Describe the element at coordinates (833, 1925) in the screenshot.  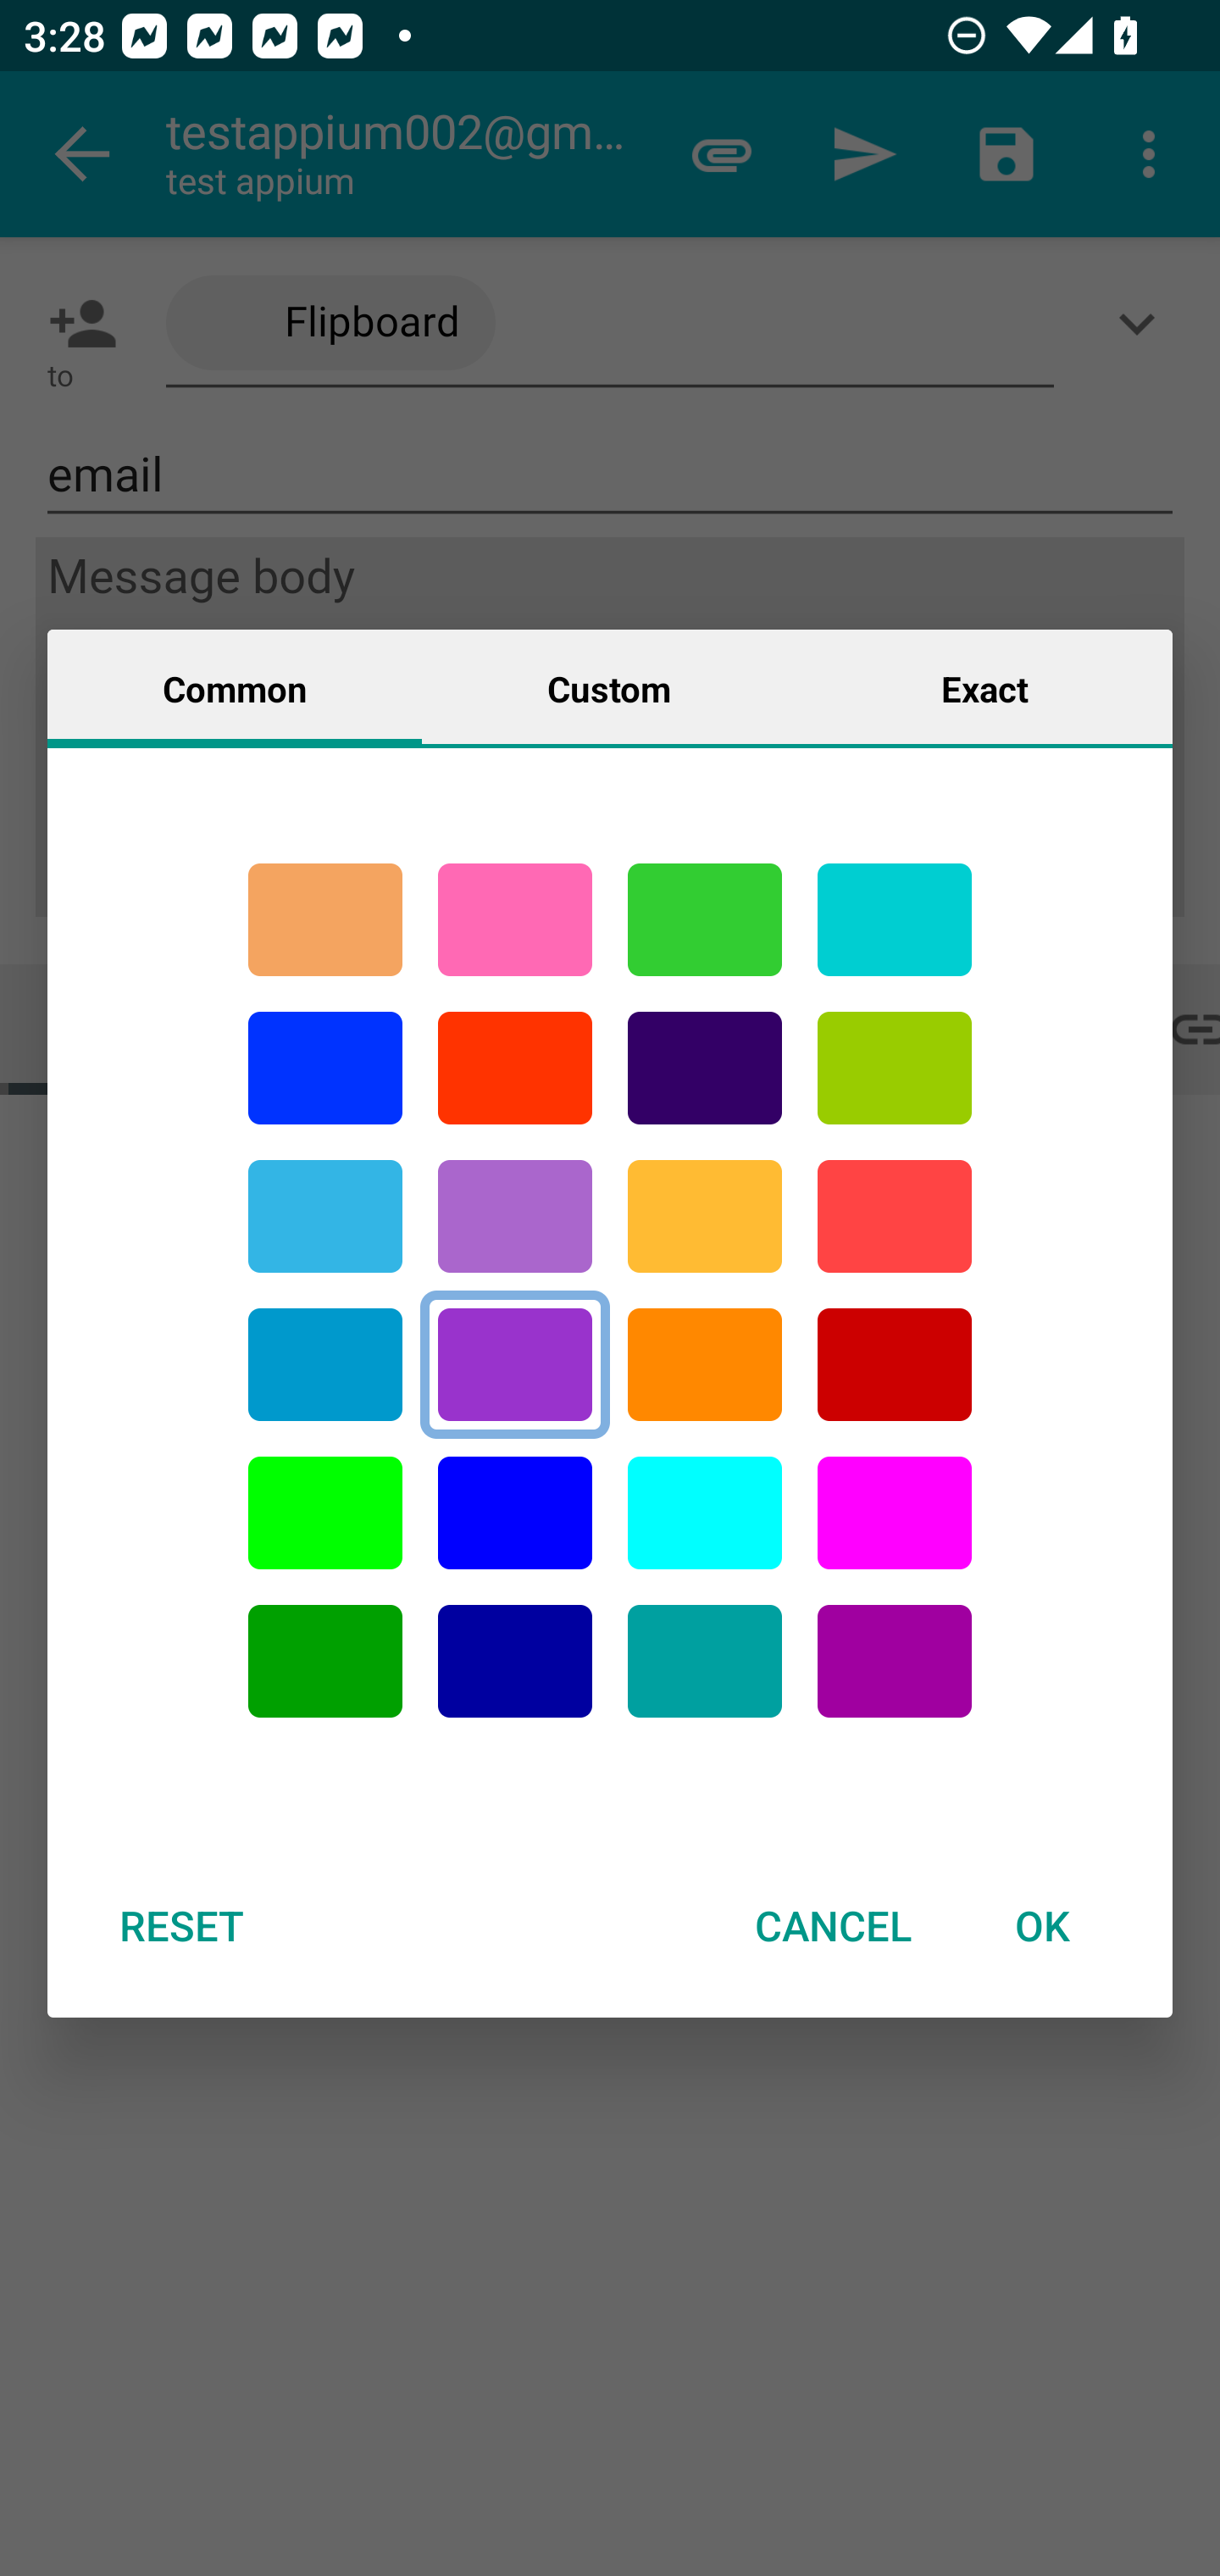
I see `CANCEL` at that location.